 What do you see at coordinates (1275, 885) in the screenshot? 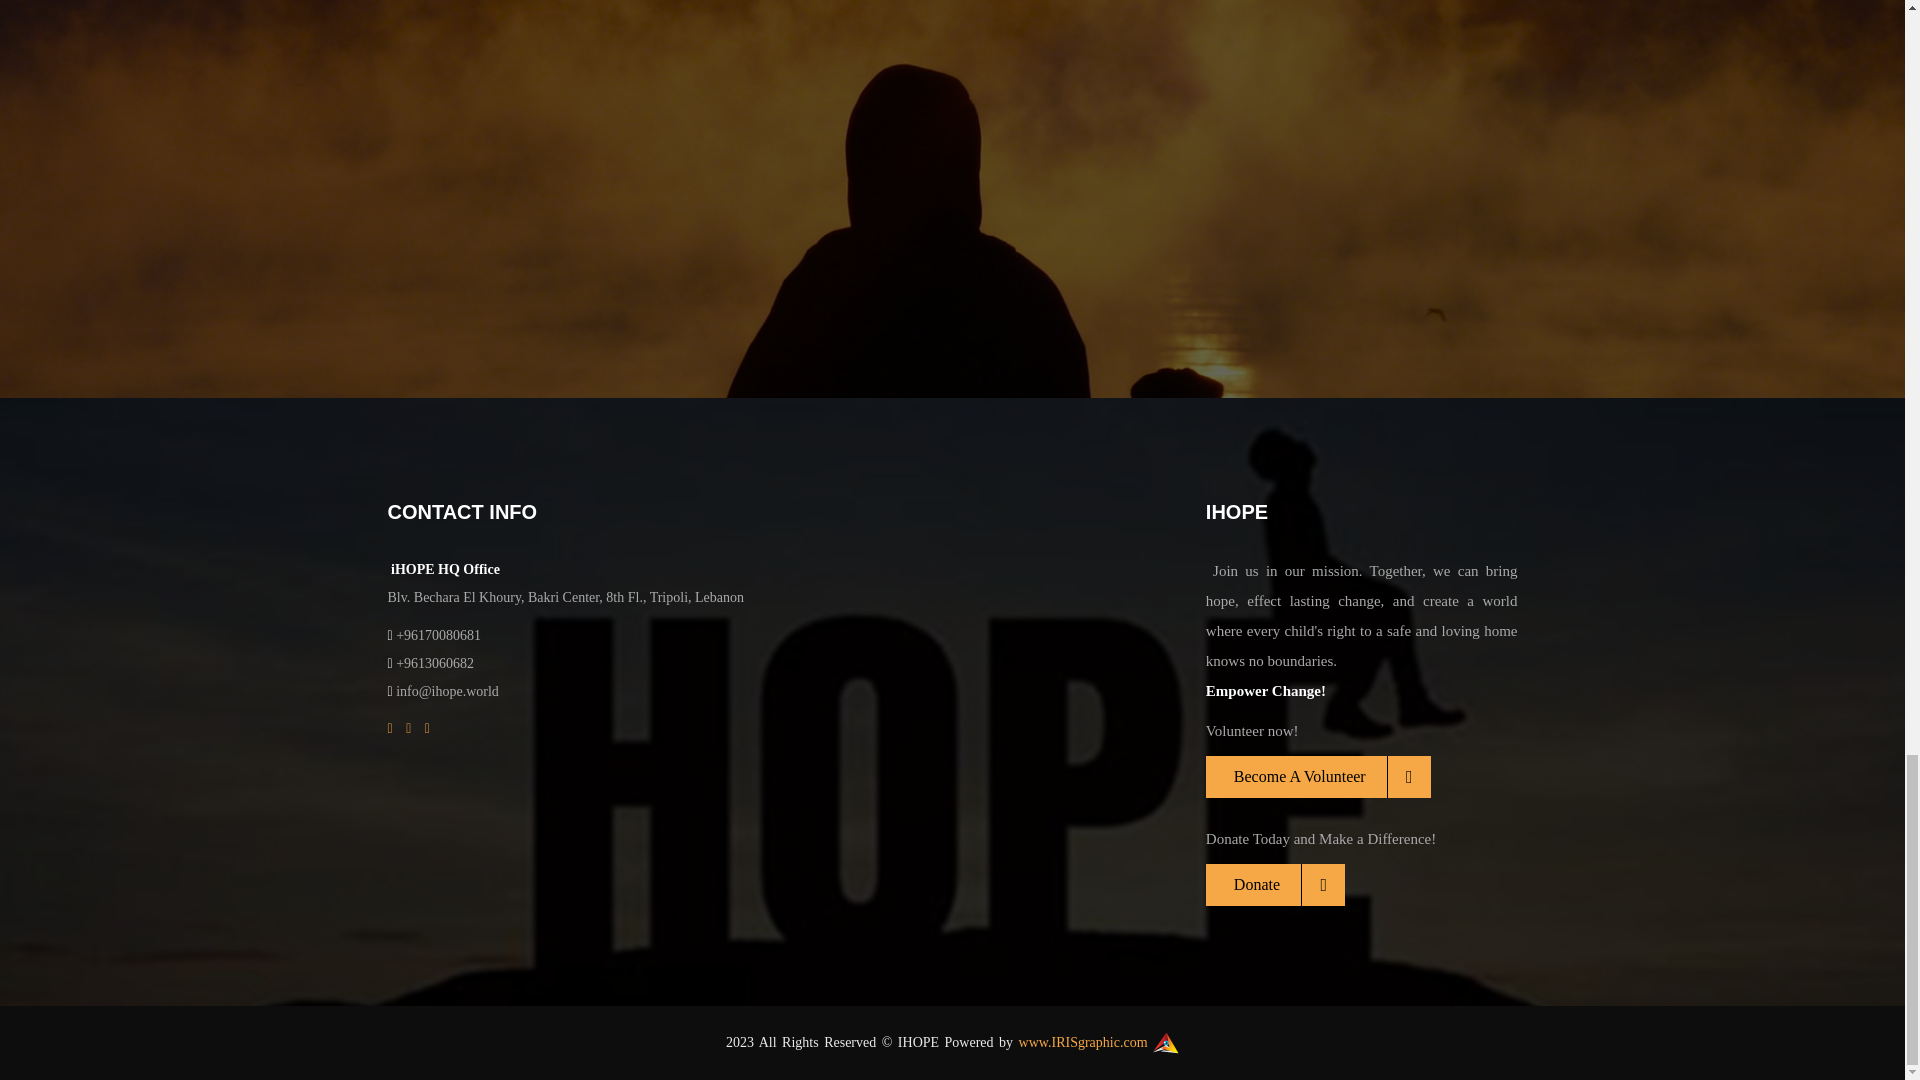
I see `Donate` at bounding box center [1275, 885].